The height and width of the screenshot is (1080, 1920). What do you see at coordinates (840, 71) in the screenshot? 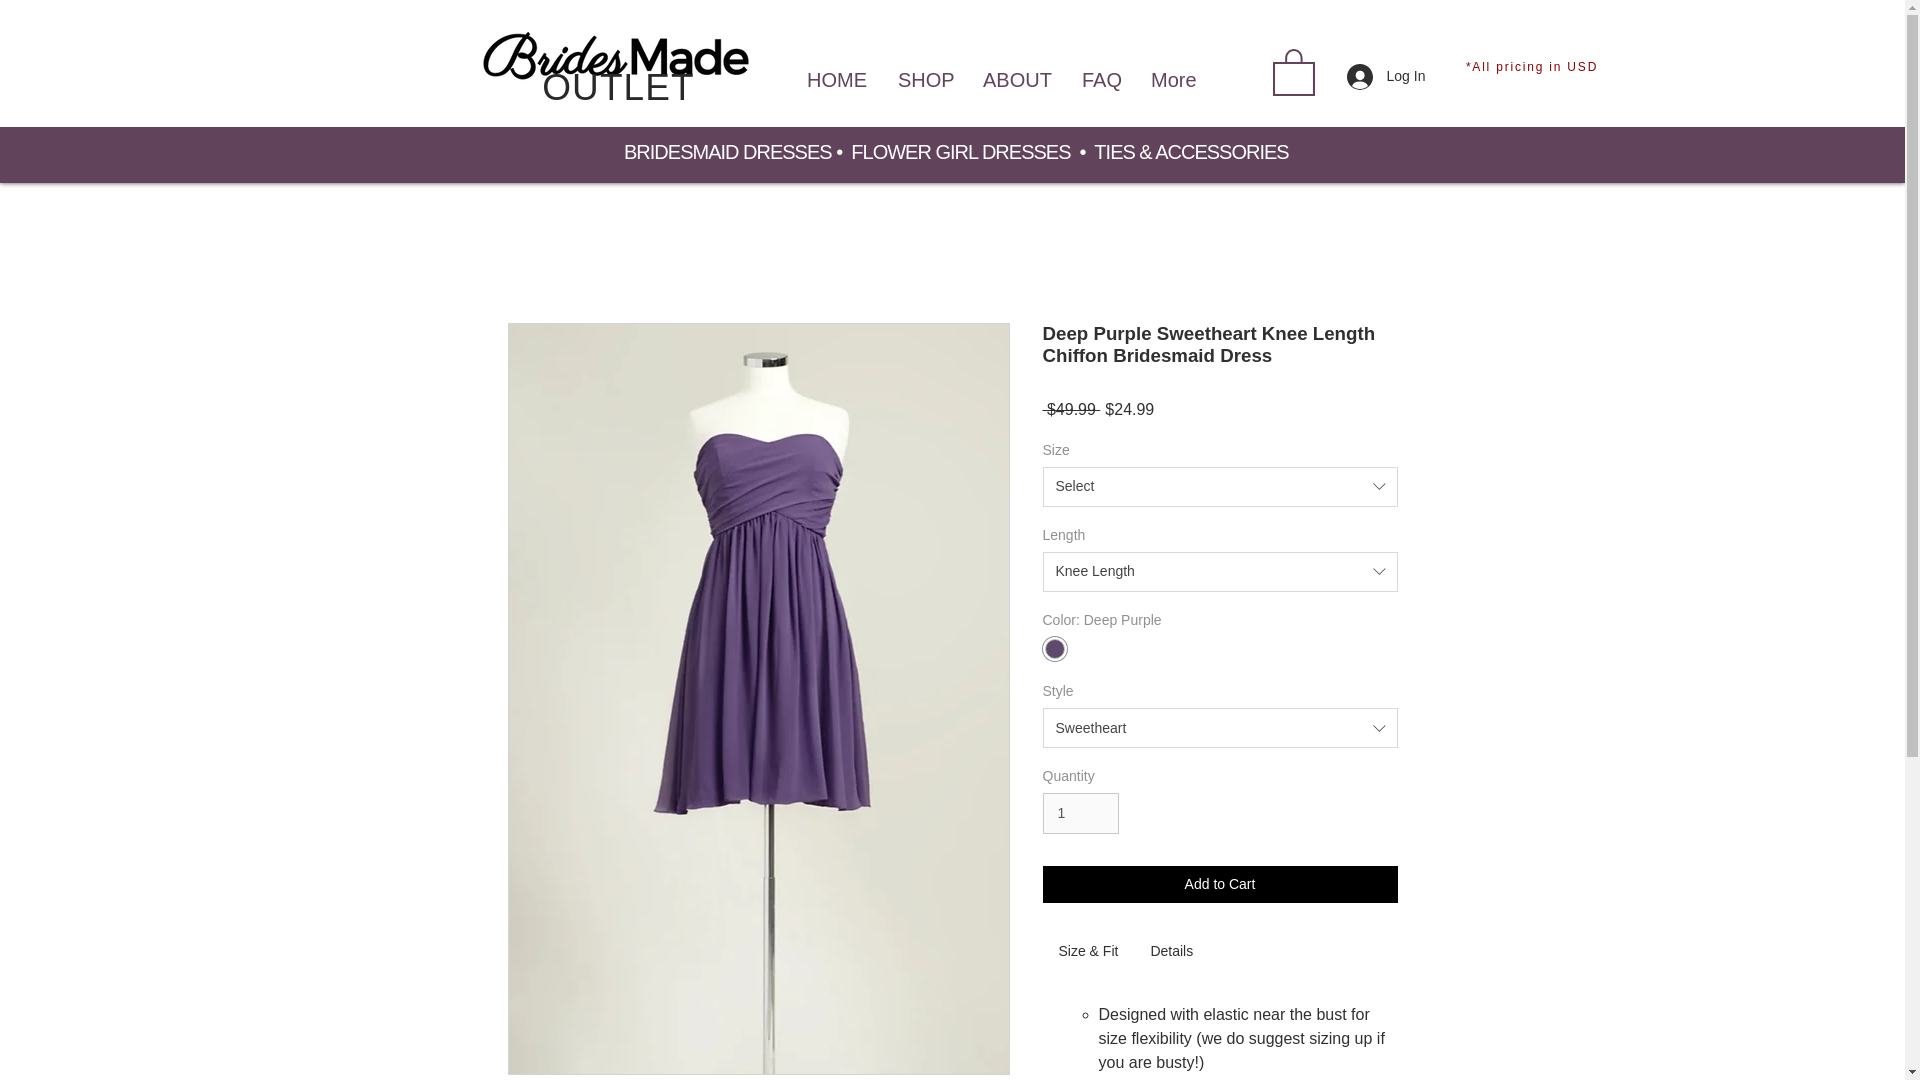
I see `HOME` at bounding box center [840, 71].